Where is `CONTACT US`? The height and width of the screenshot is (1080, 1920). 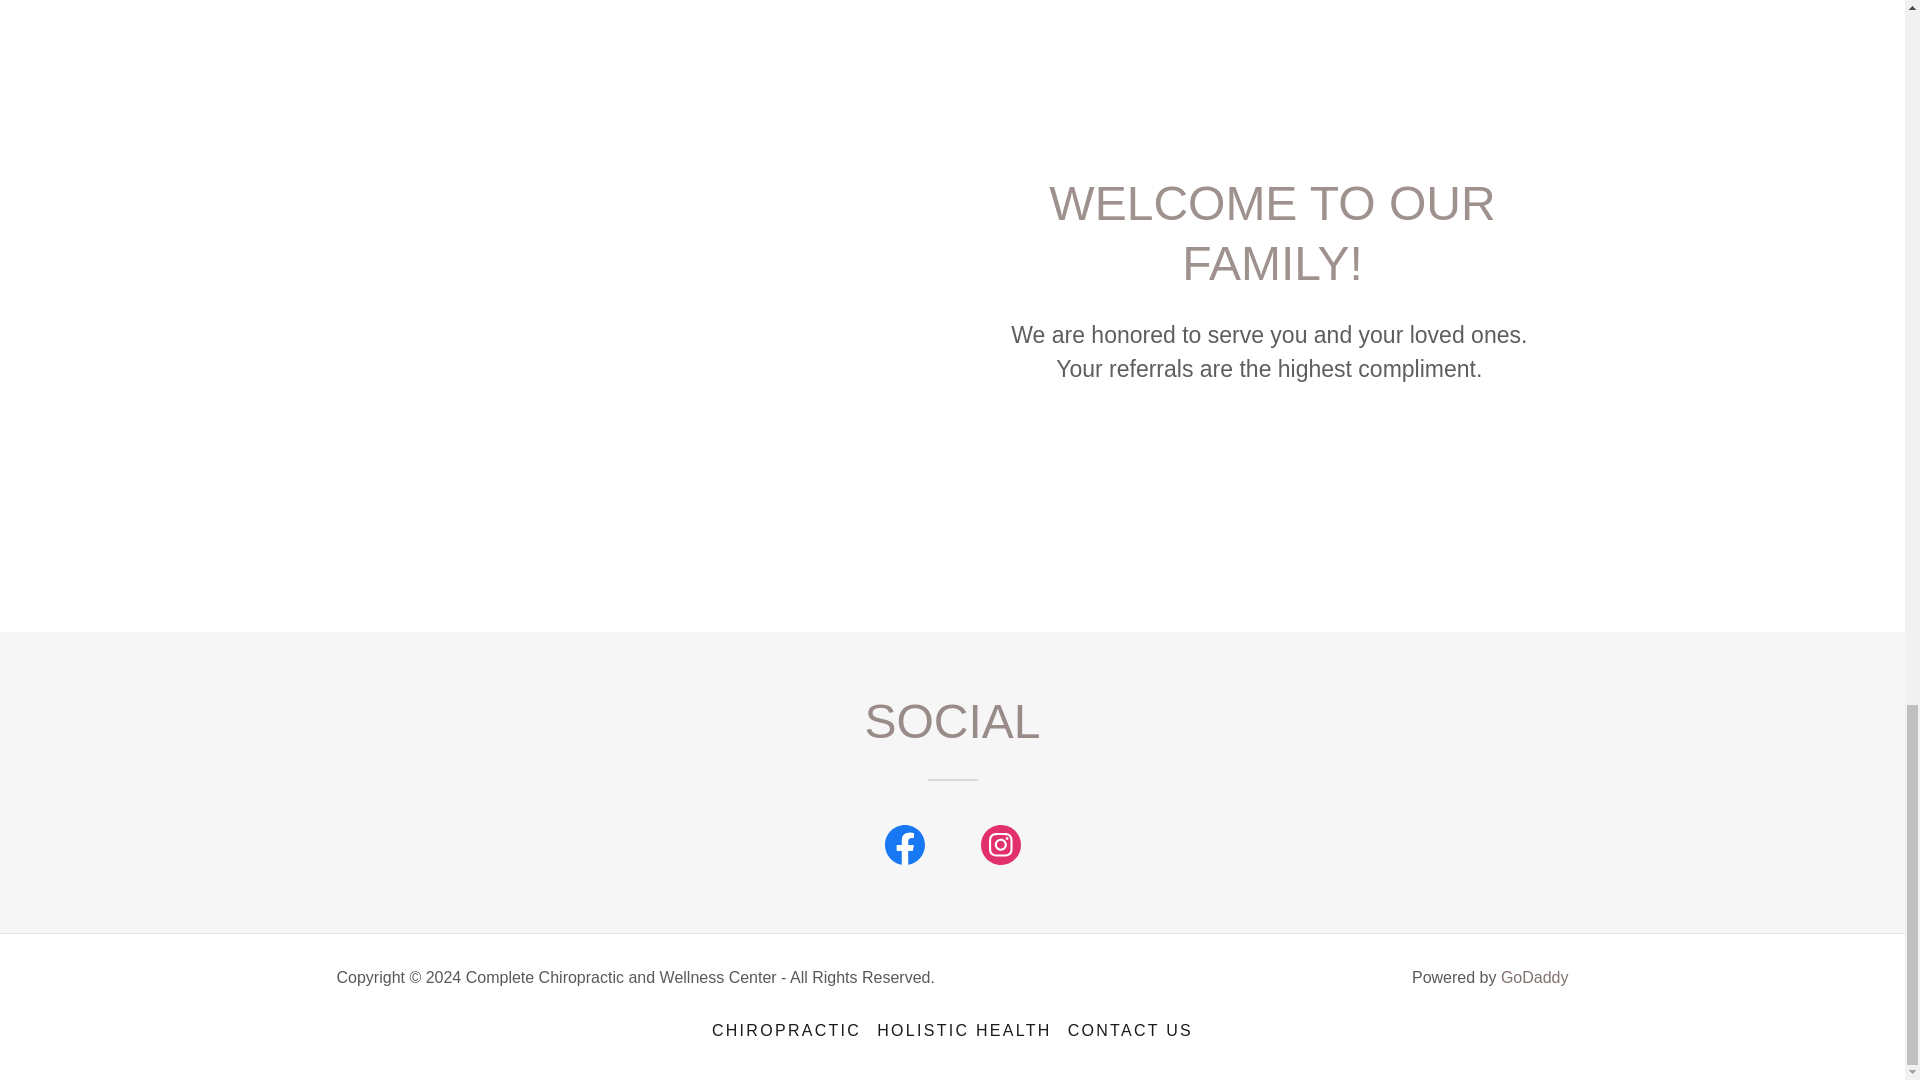
CONTACT US is located at coordinates (1130, 1030).